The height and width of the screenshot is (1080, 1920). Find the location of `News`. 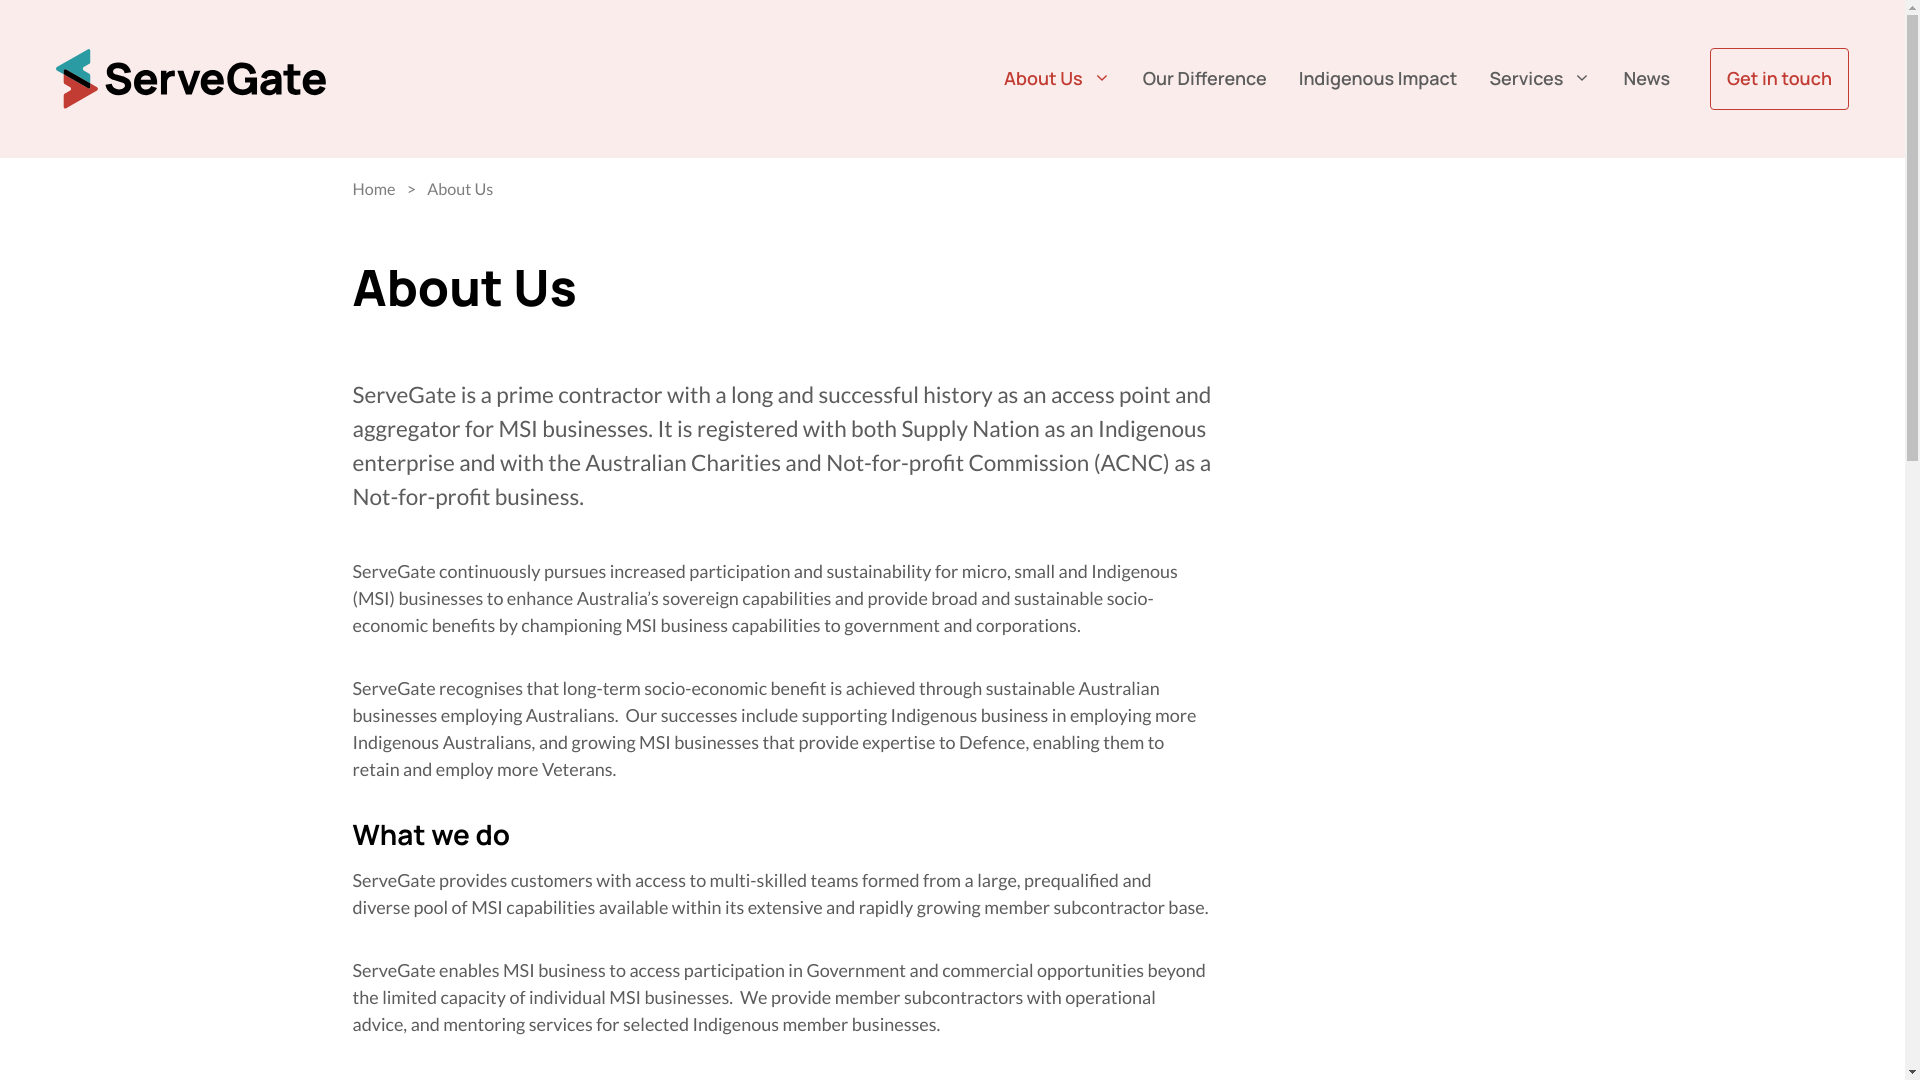

News is located at coordinates (1646, 79).